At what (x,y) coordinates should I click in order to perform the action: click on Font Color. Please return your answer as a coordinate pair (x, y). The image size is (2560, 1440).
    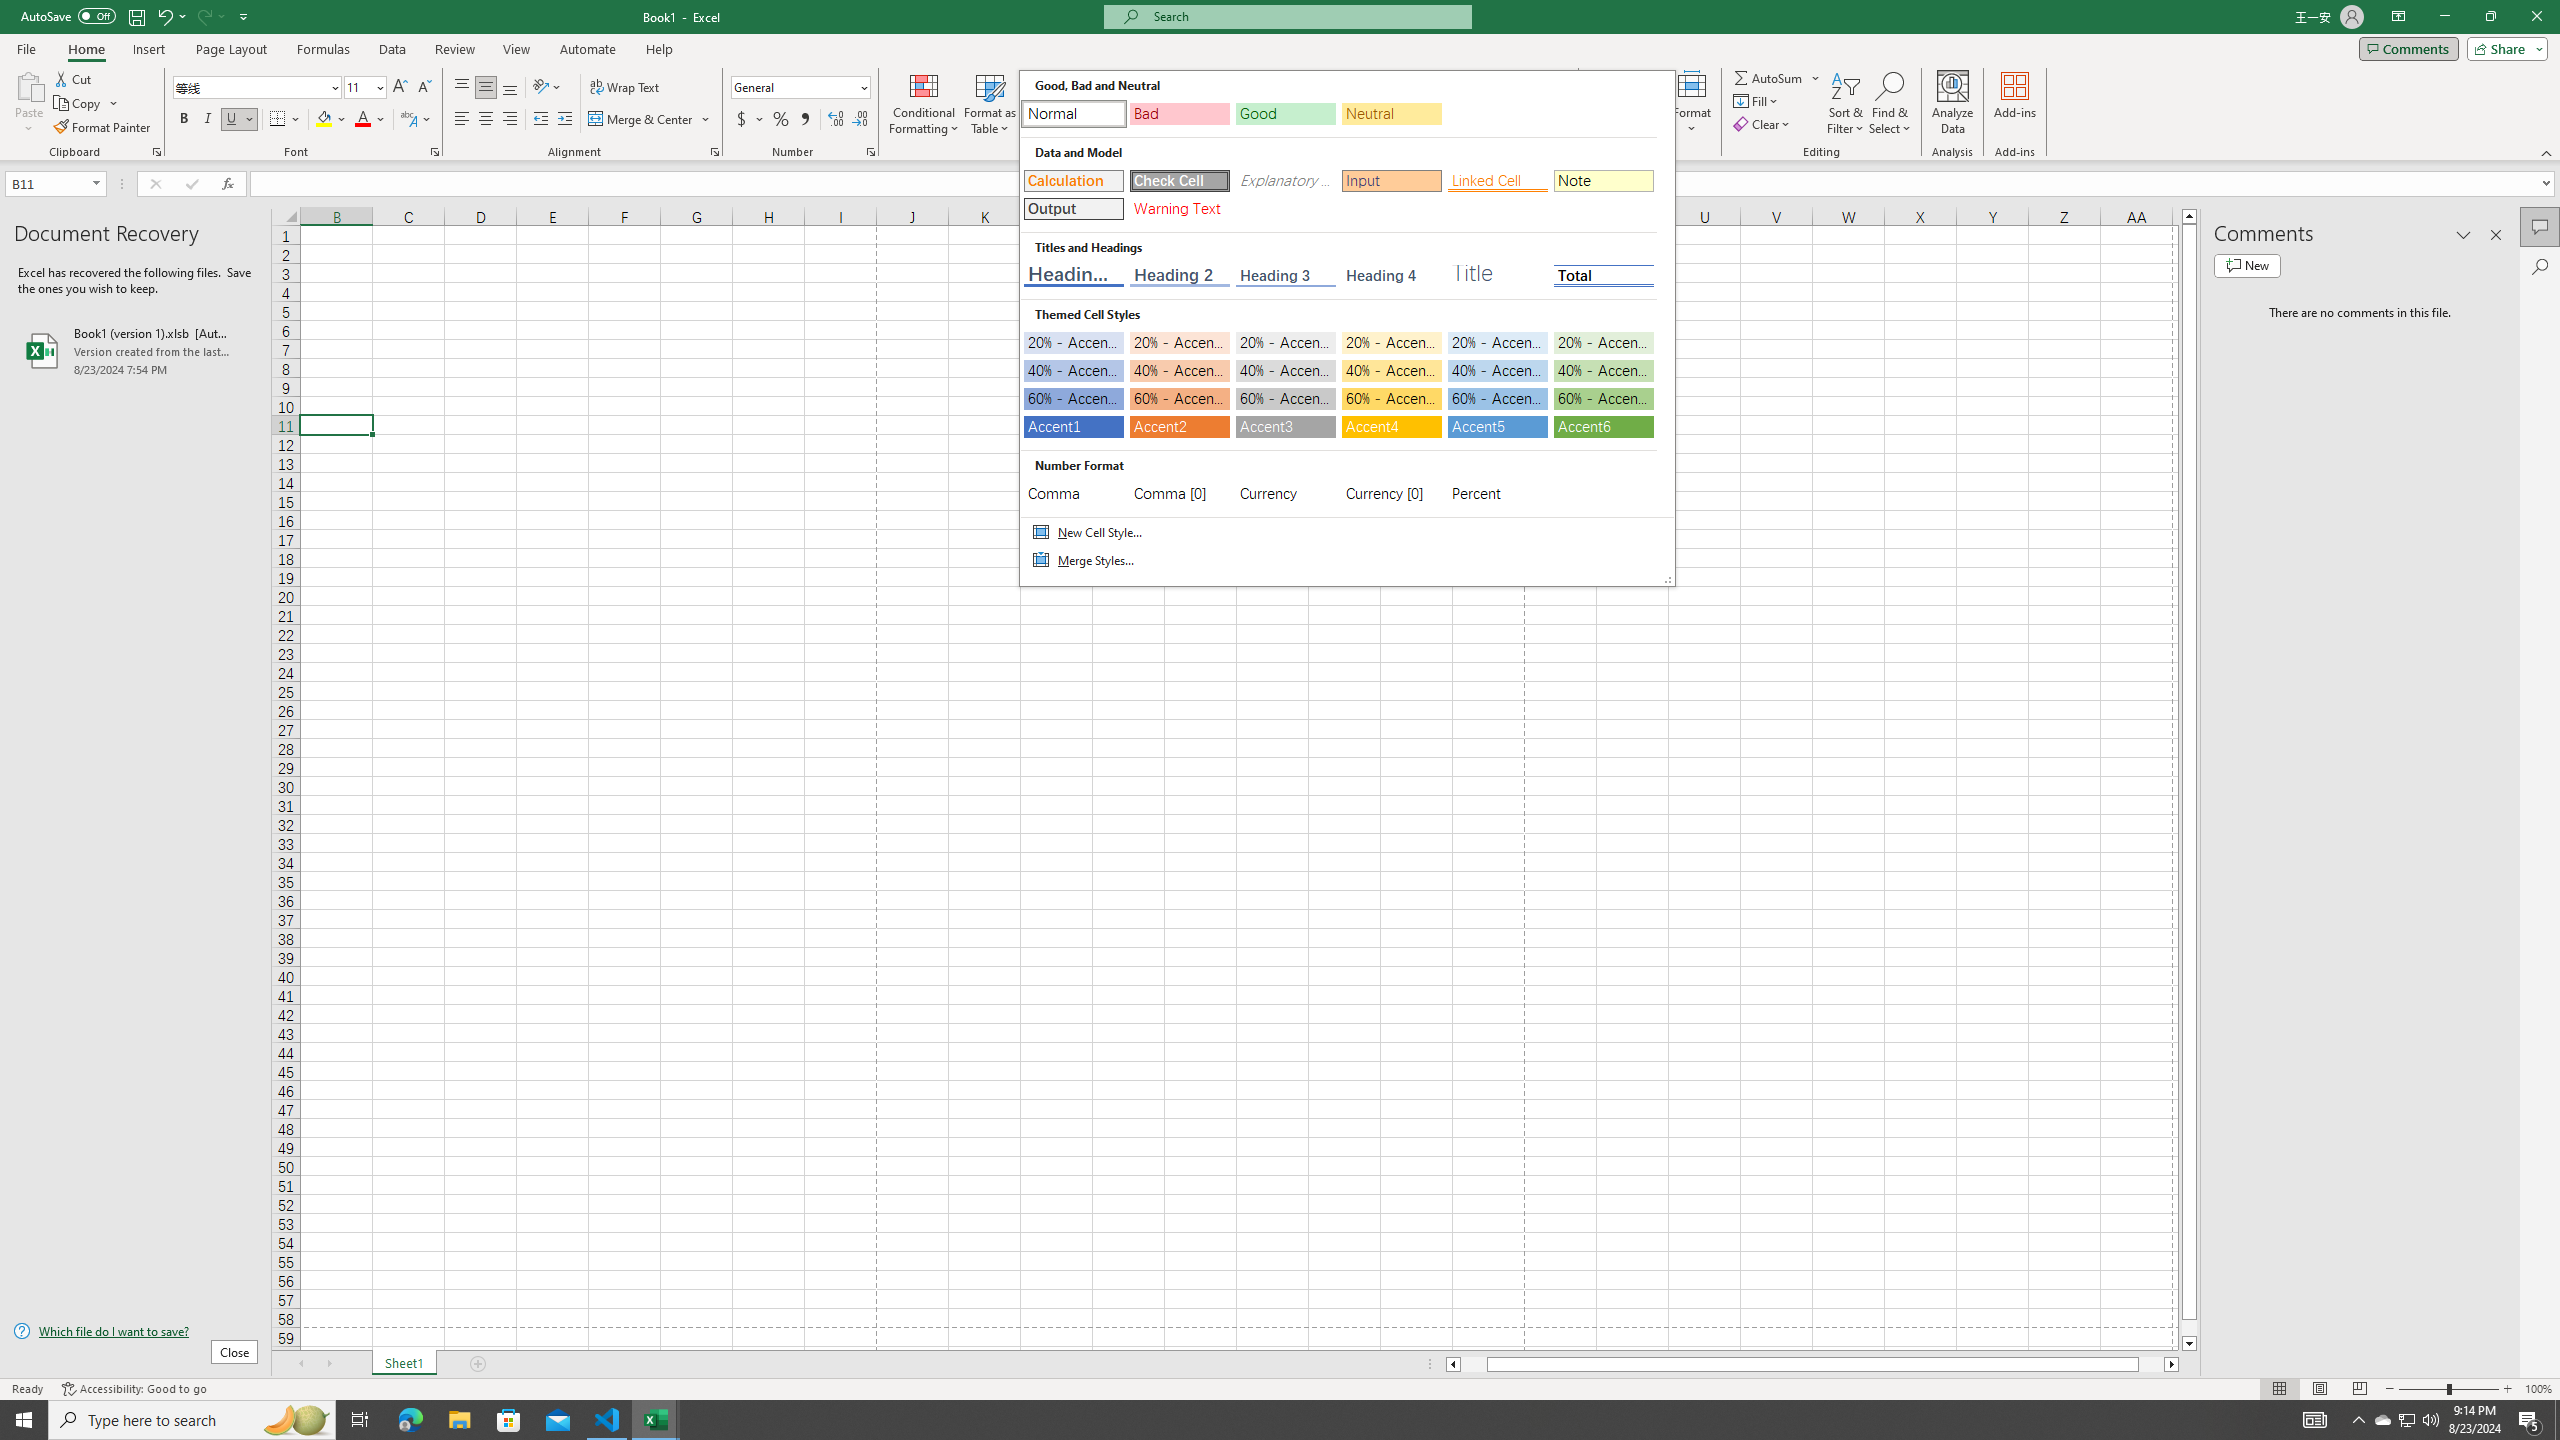
    Looking at the image, I should click on (371, 120).